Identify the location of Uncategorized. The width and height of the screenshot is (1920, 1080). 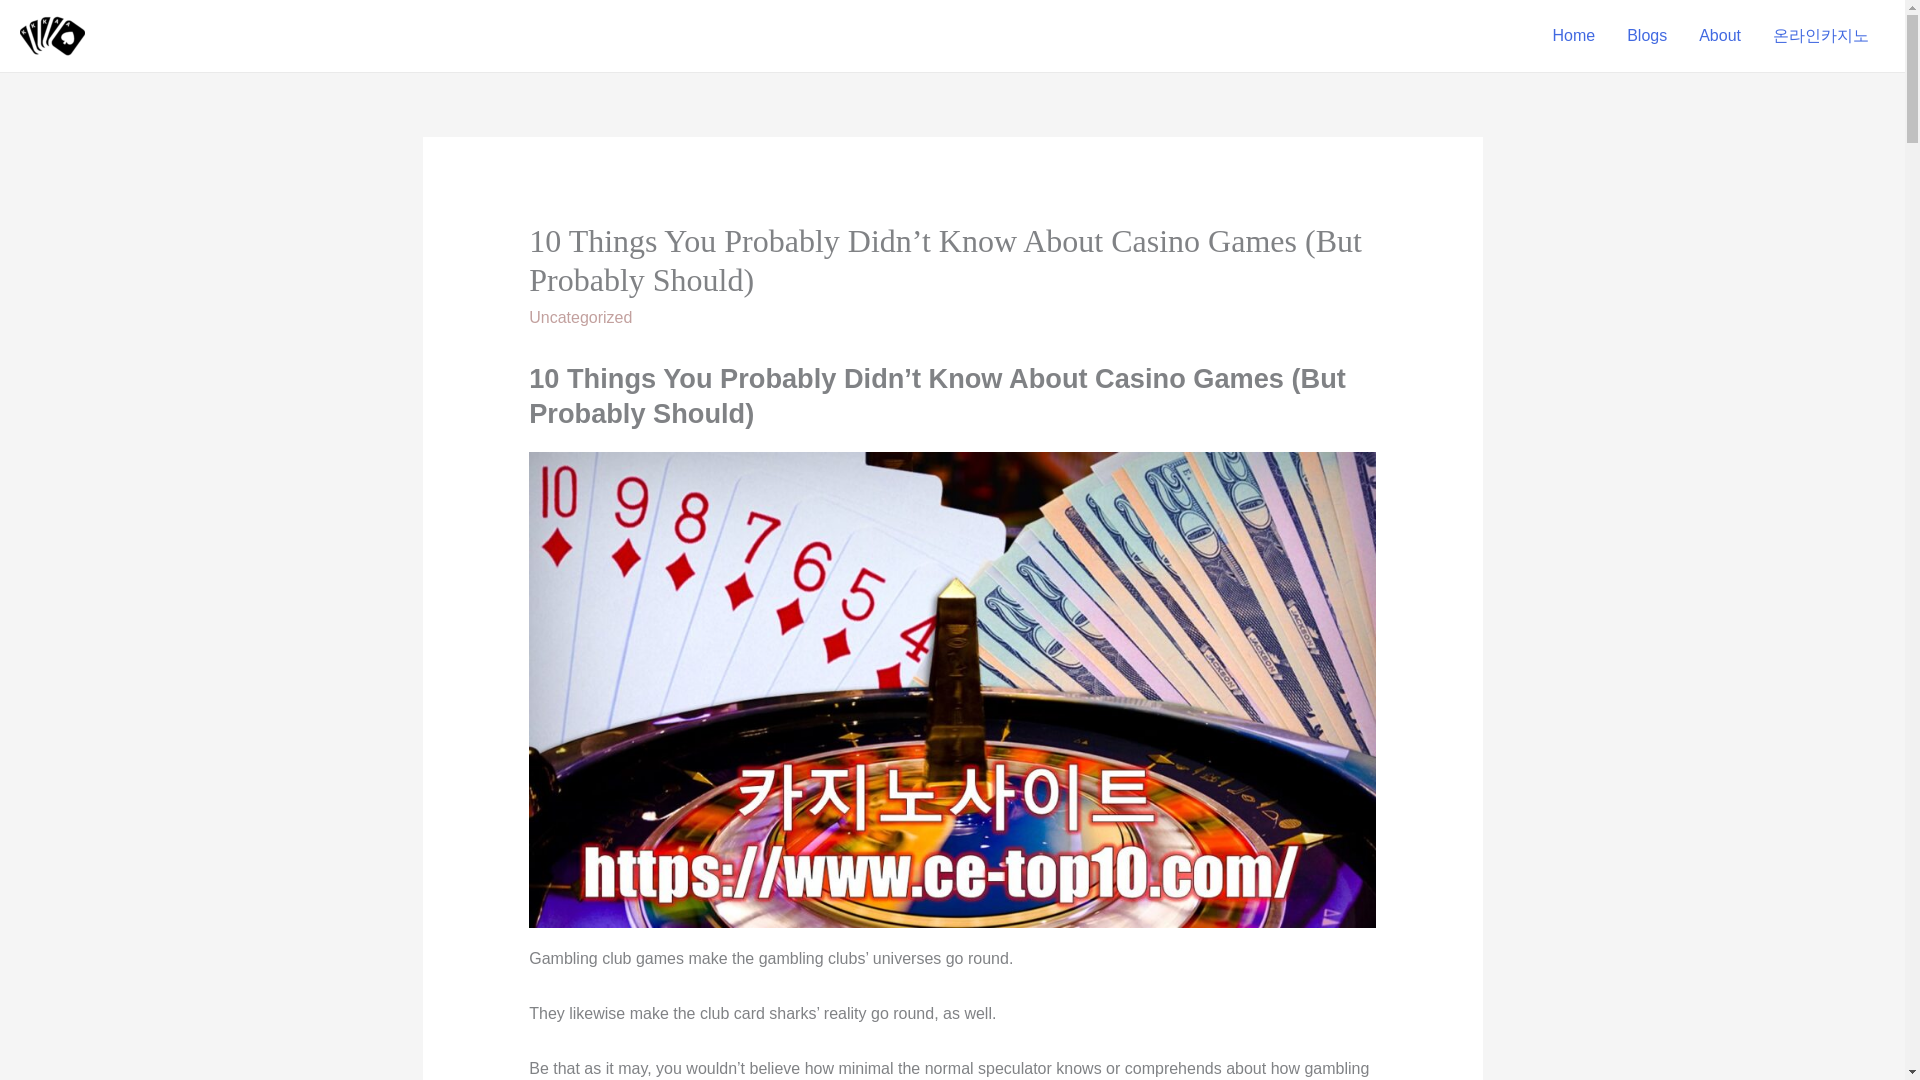
(580, 317).